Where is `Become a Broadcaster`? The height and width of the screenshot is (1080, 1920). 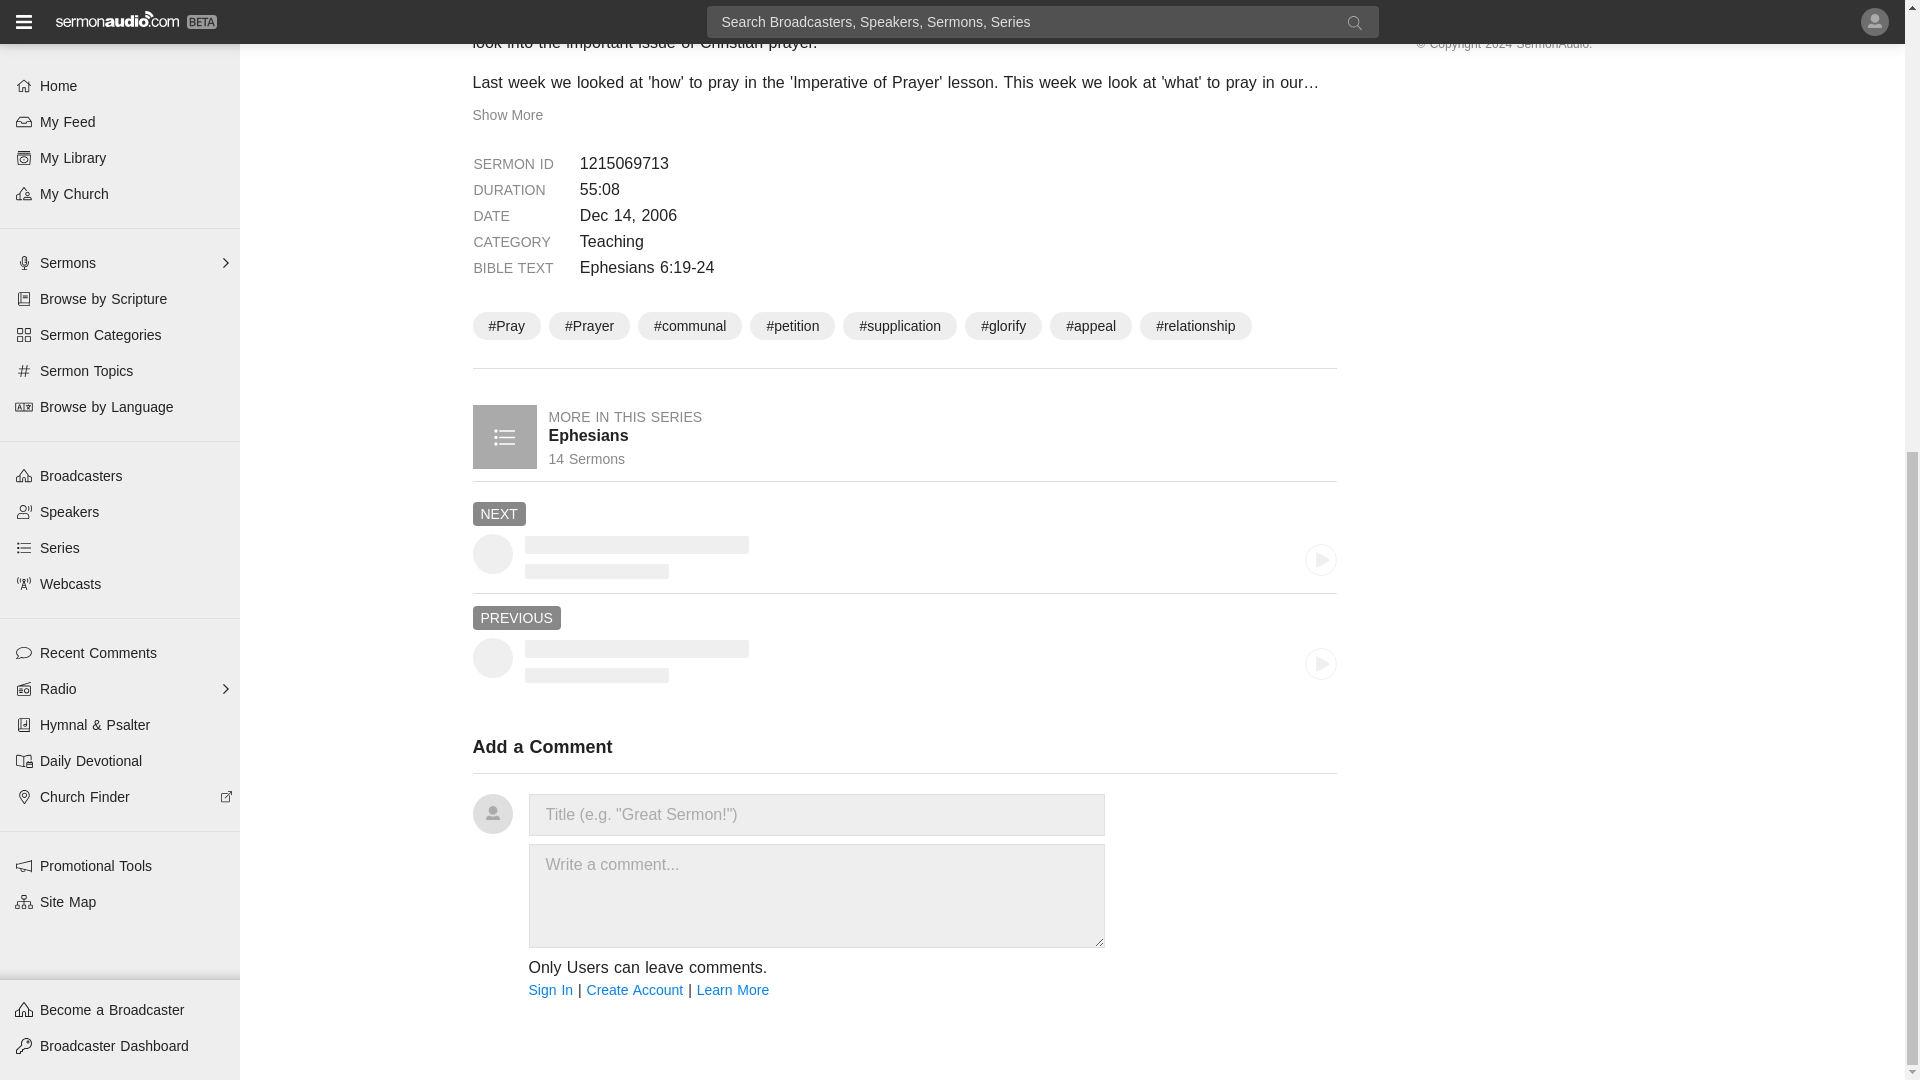 Become a Broadcaster is located at coordinates (120, 239).